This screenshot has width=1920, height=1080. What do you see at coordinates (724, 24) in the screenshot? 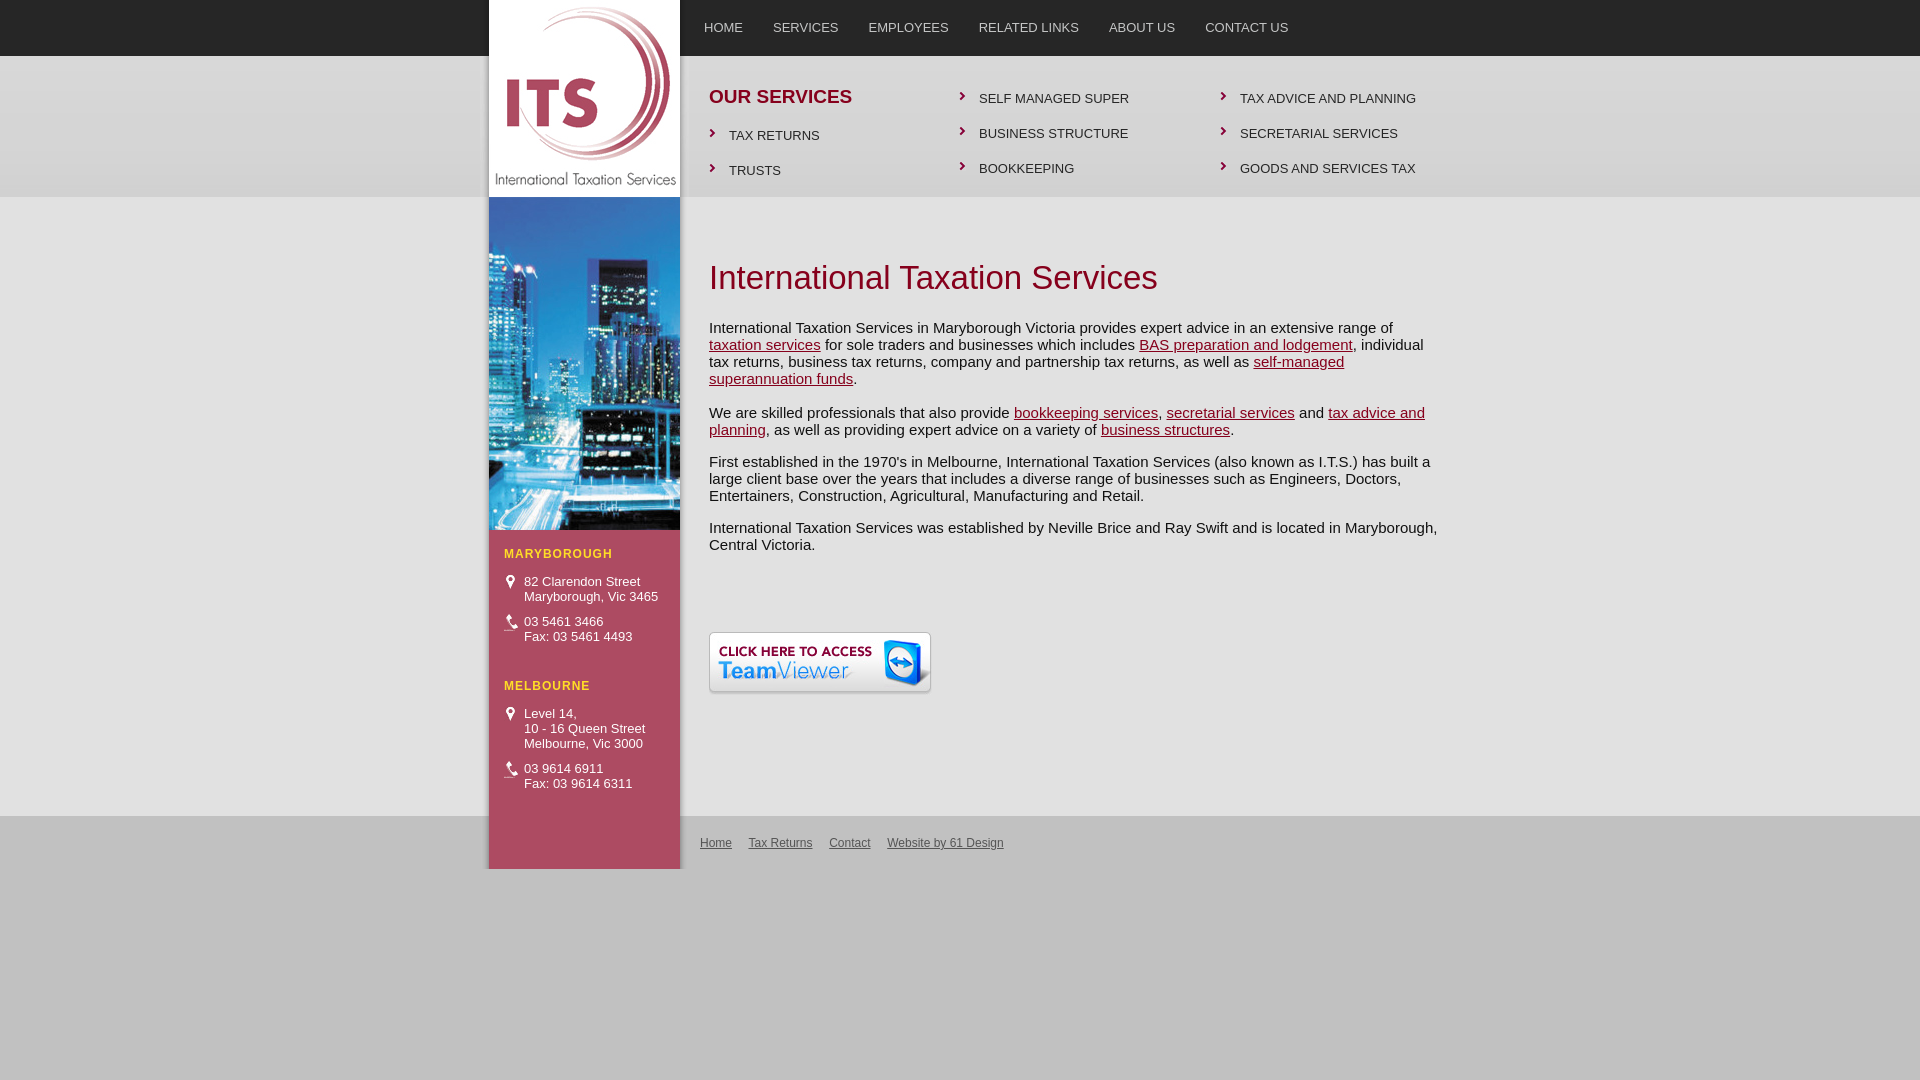
I see `HOME` at bounding box center [724, 24].